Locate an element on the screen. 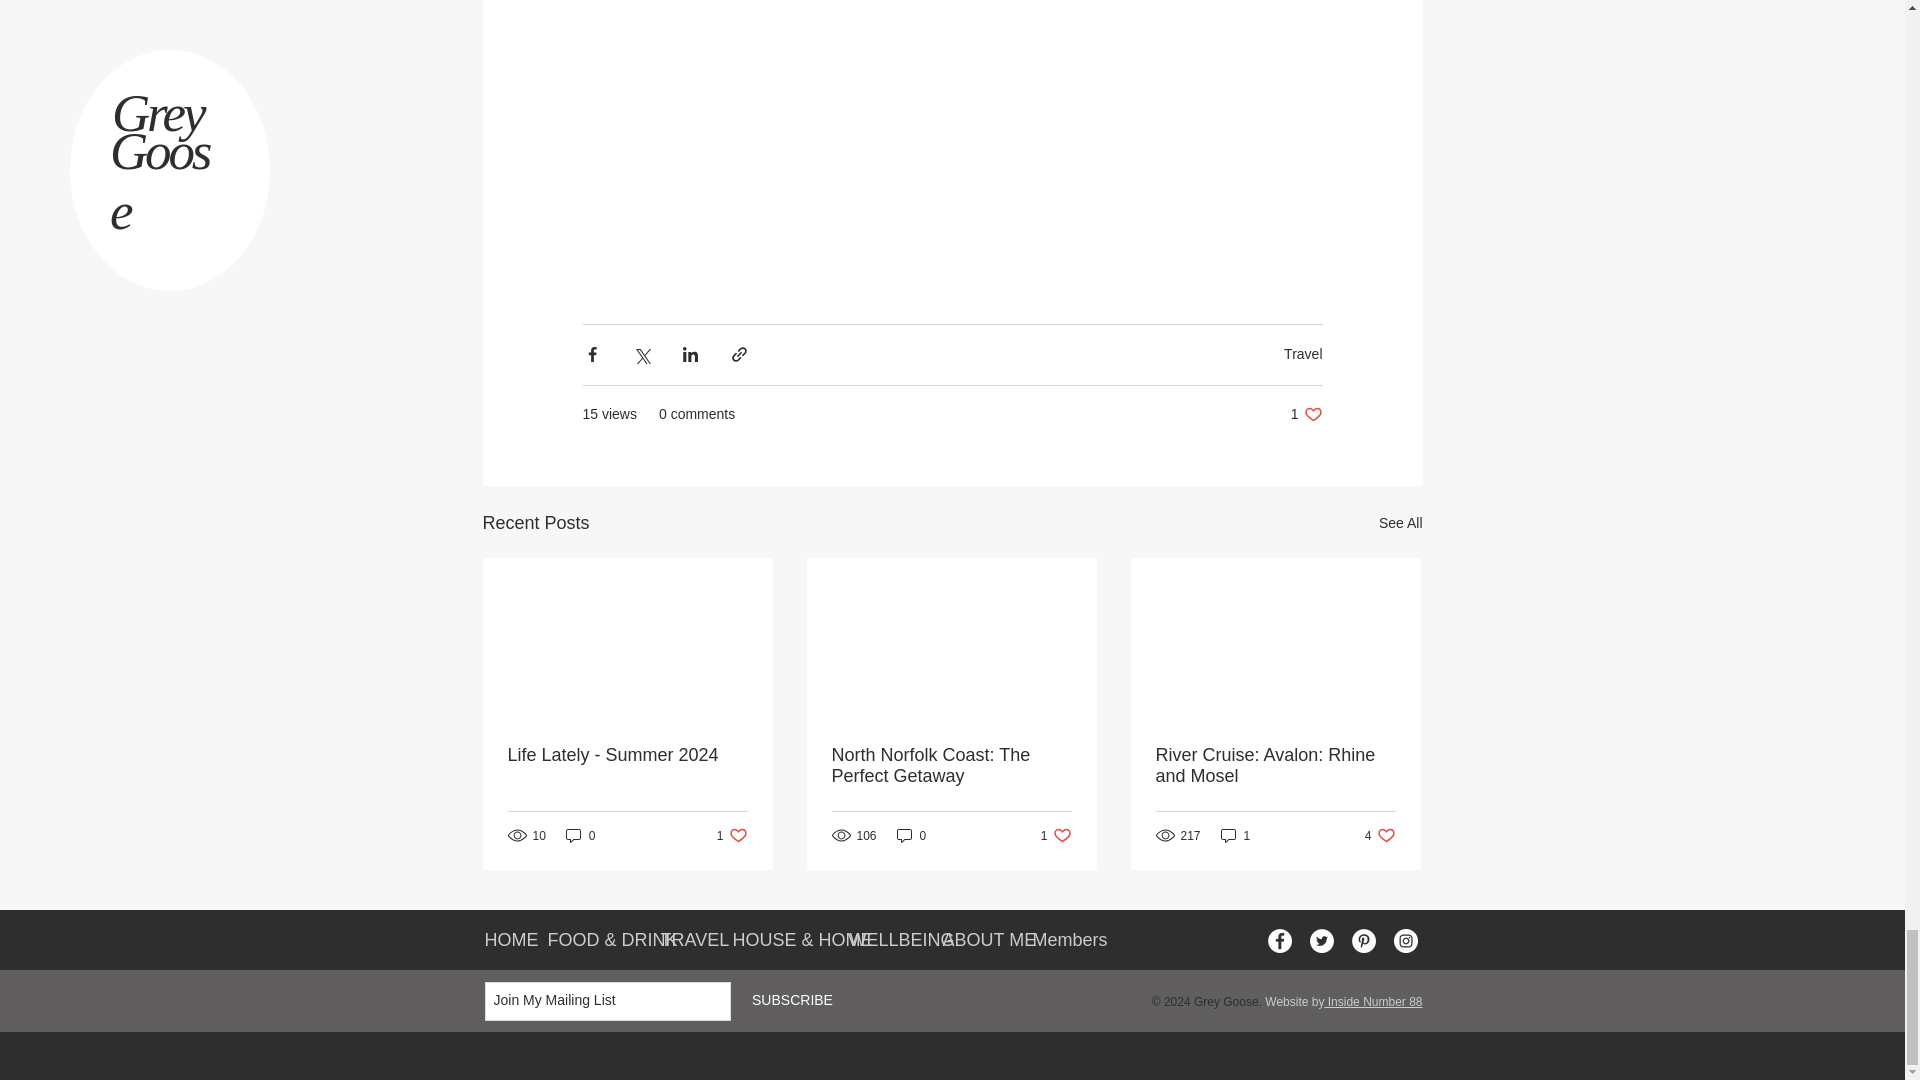 This screenshot has width=1920, height=1080. 0 is located at coordinates (1380, 835).